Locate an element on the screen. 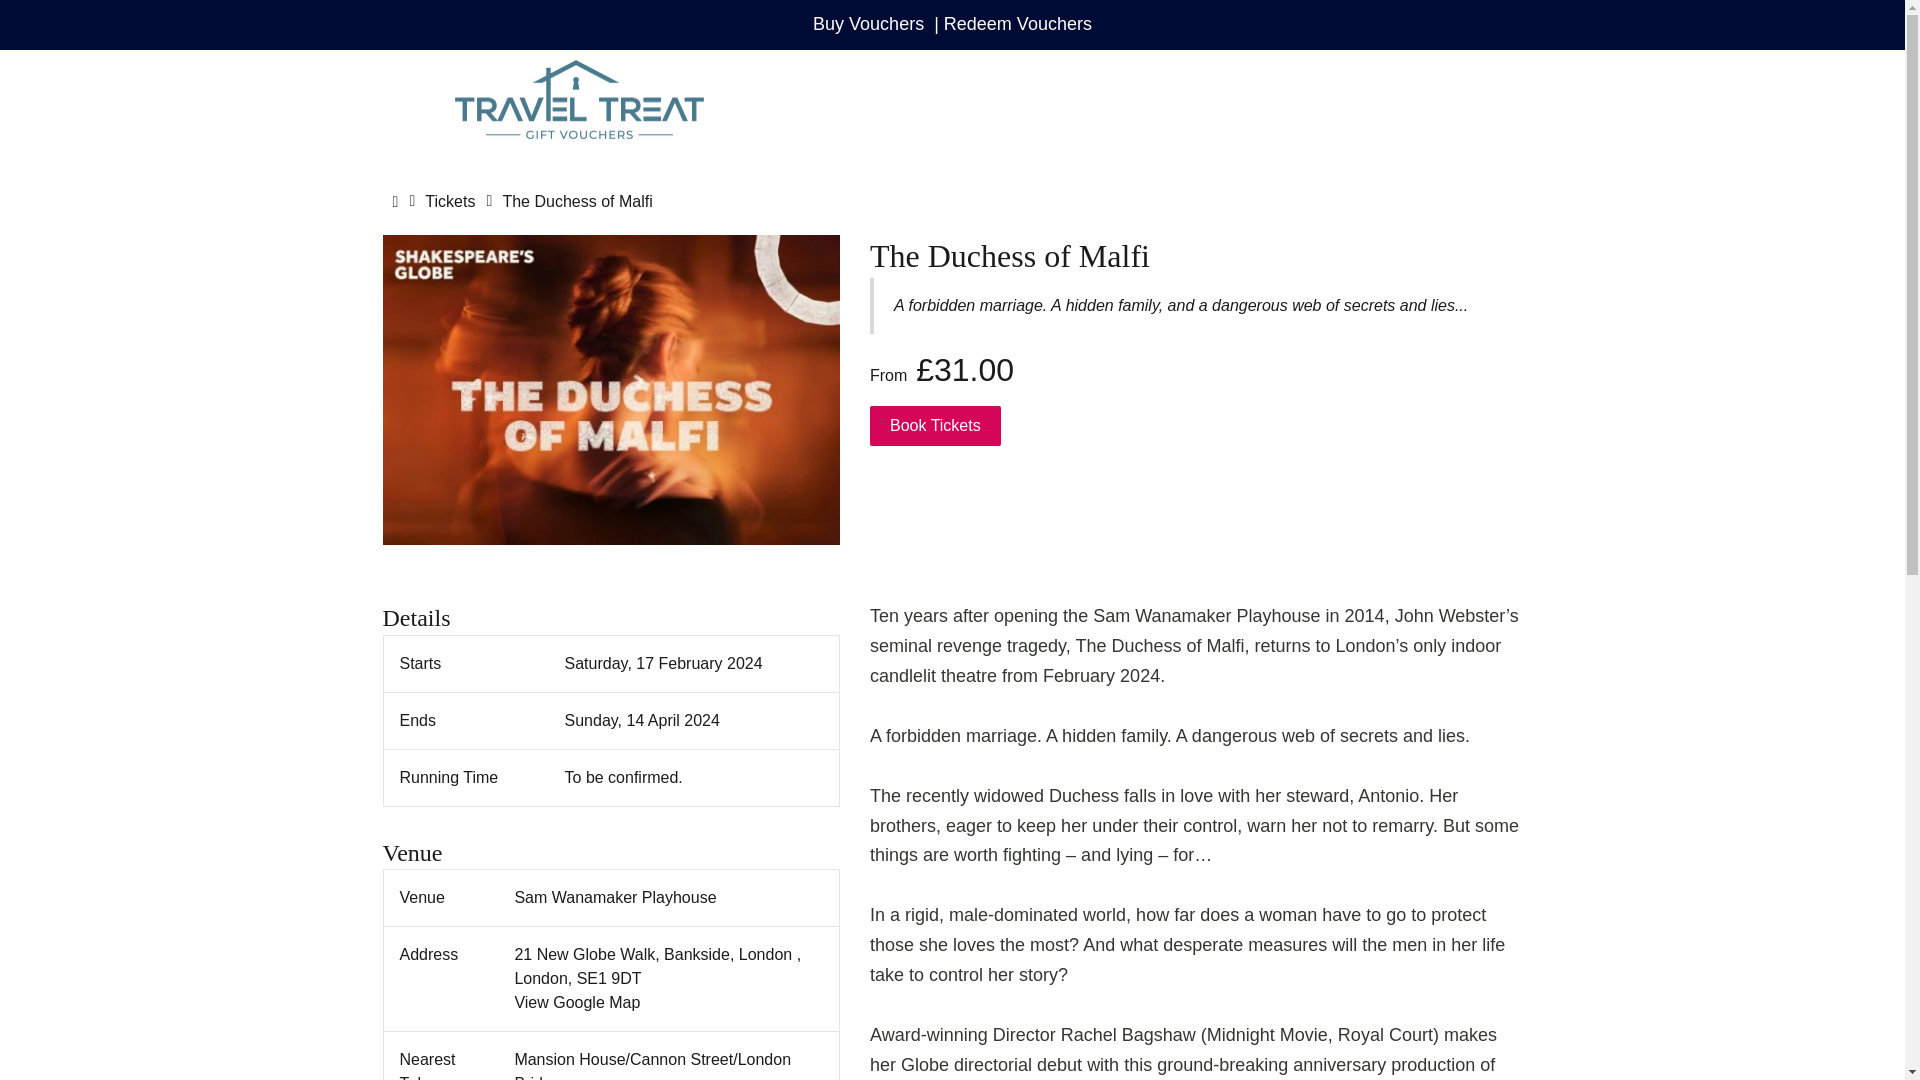 The image size is (1920, 1080). Buy Vouchers is located at coordinates (868, 24).